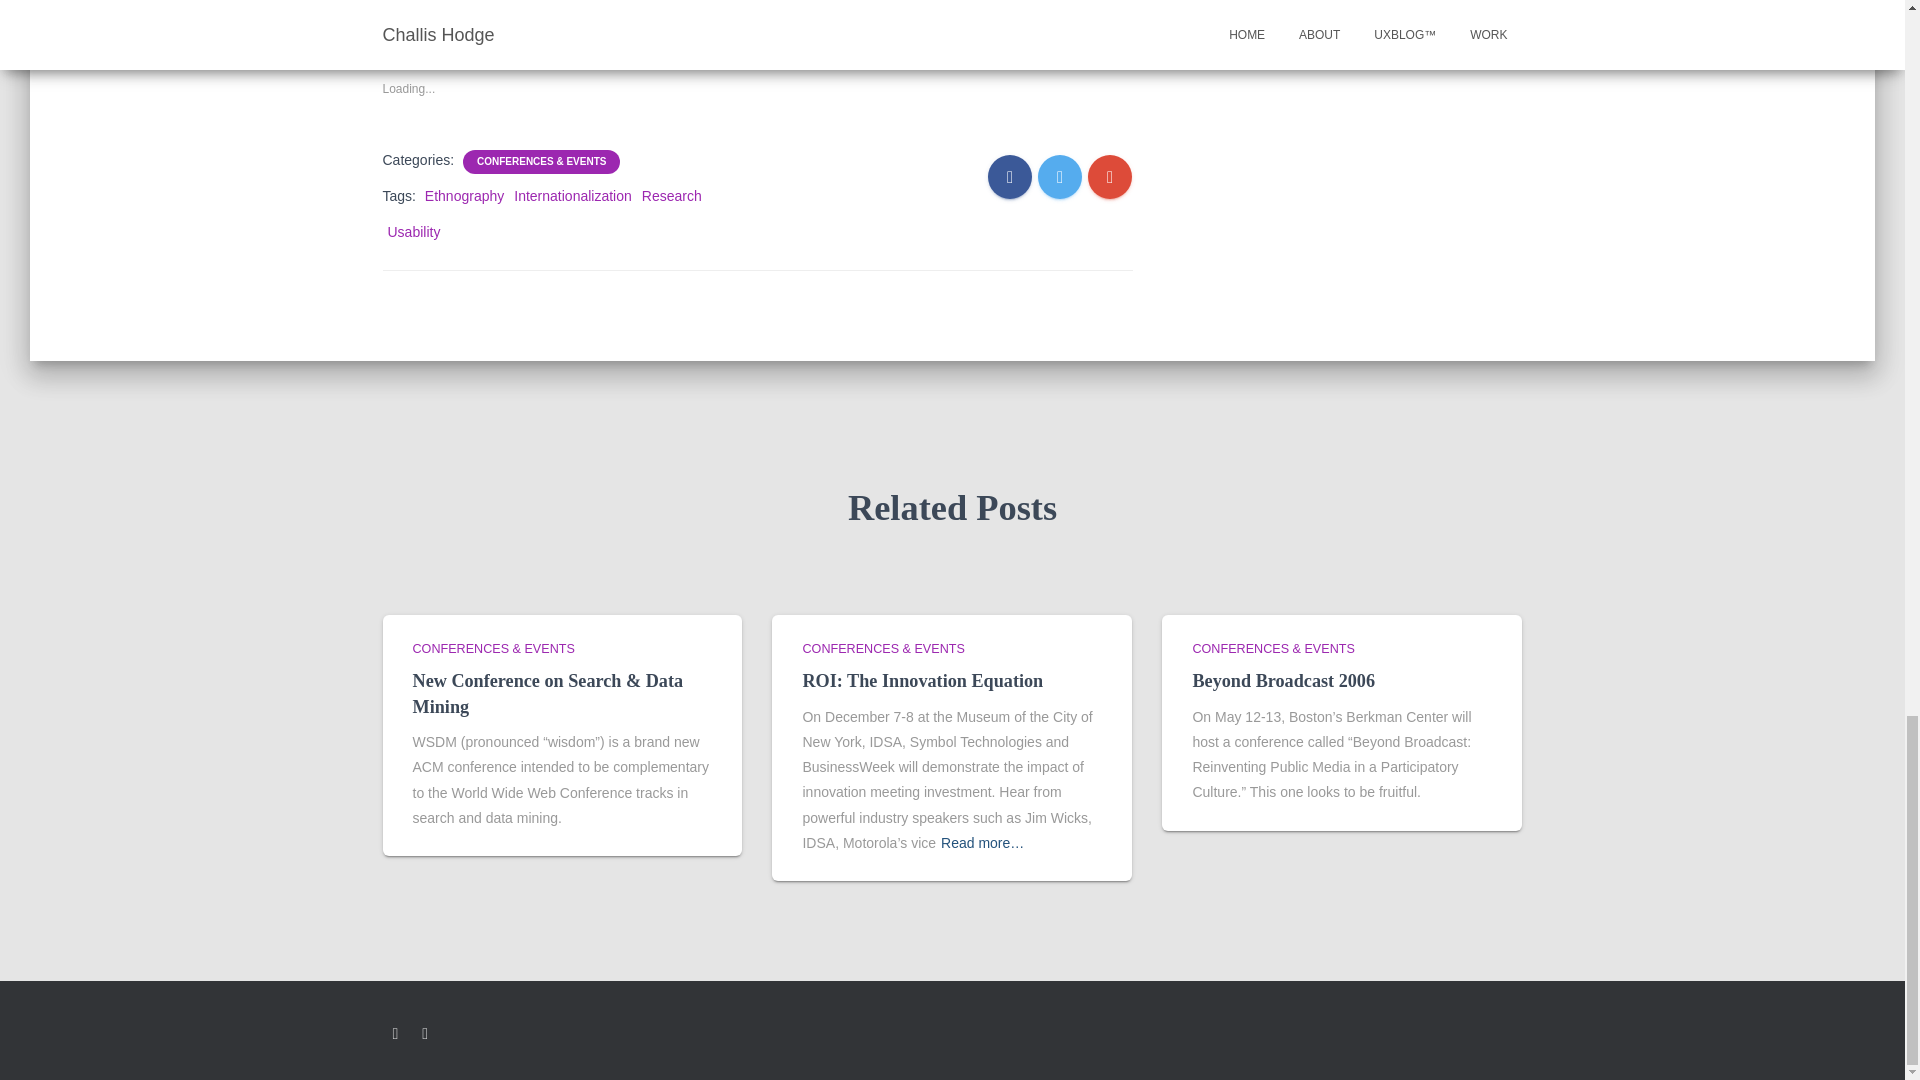 This screenshot has height=1080, width=1920. Describe the element at coordinates (464, 196) in the screenshot. I see `Ethnography` at that location.